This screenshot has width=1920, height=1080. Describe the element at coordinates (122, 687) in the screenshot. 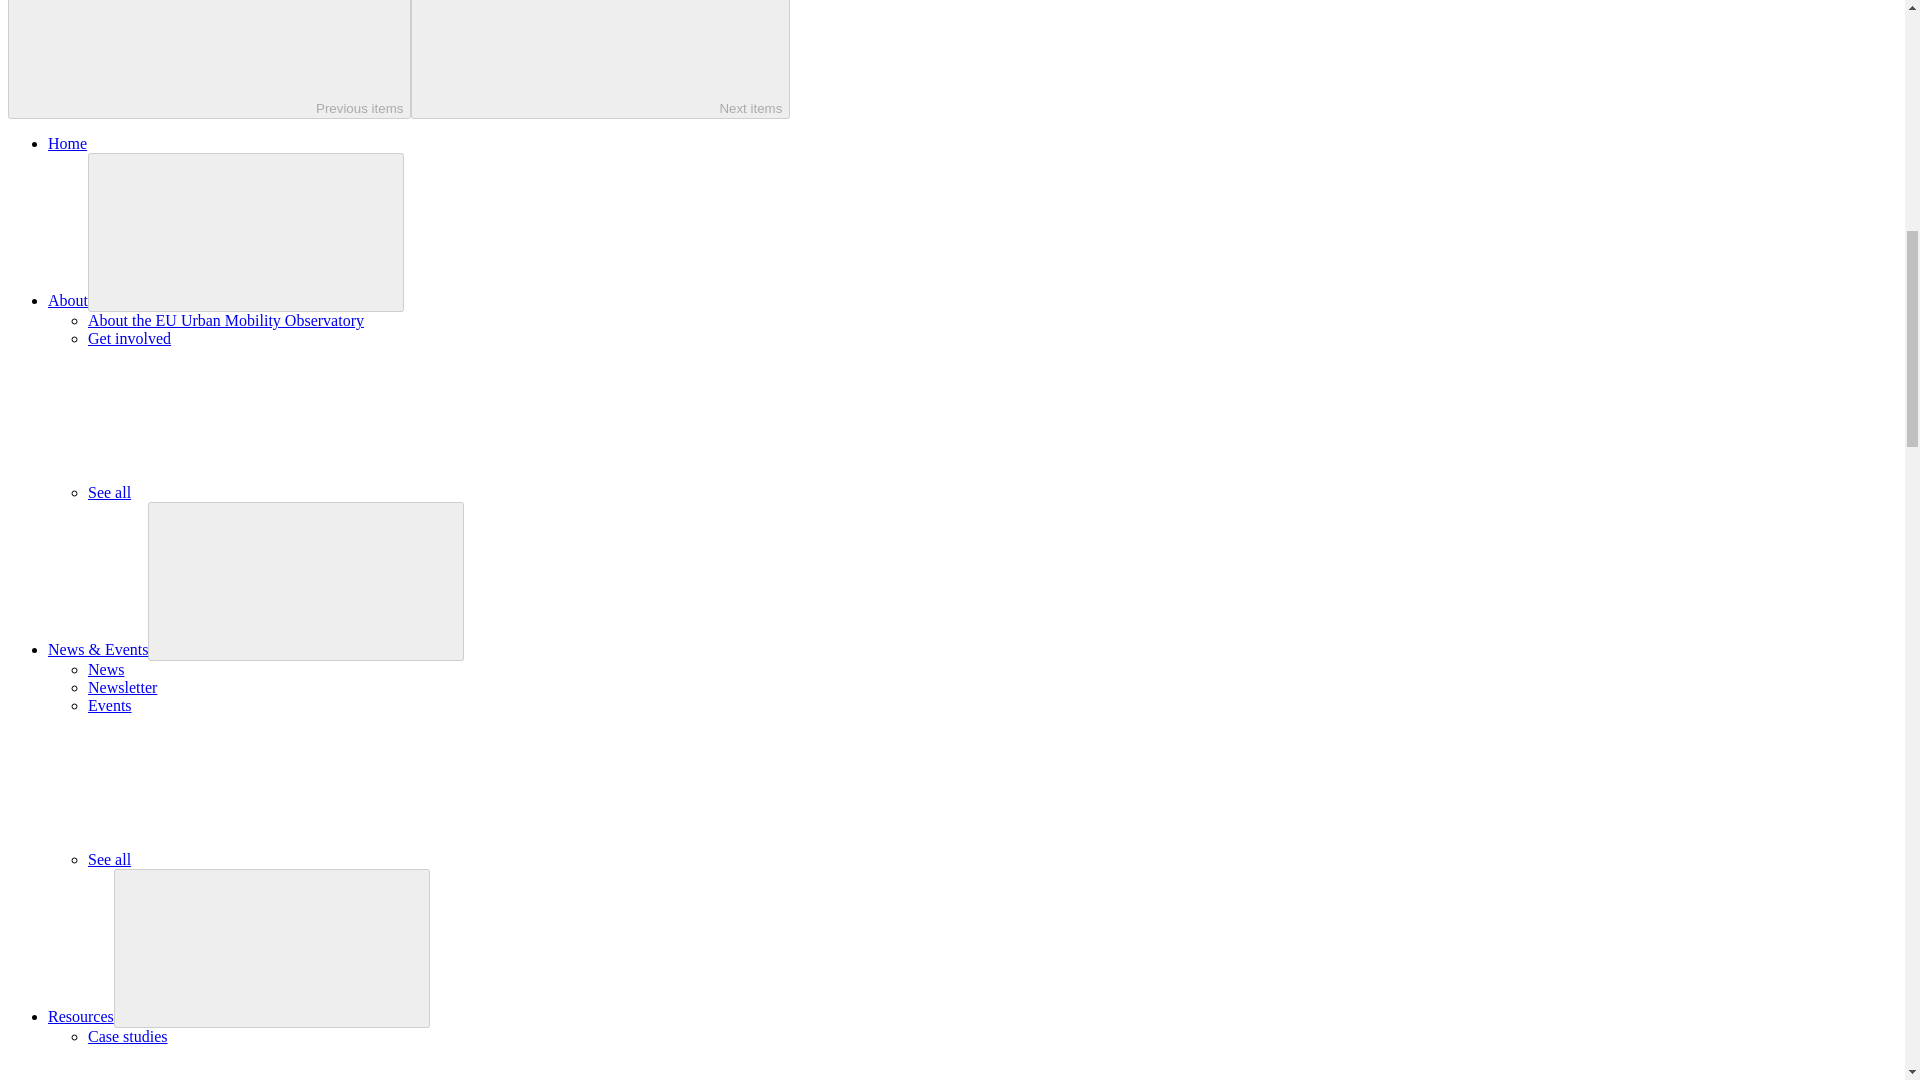

I see `Newsletter` at that location.